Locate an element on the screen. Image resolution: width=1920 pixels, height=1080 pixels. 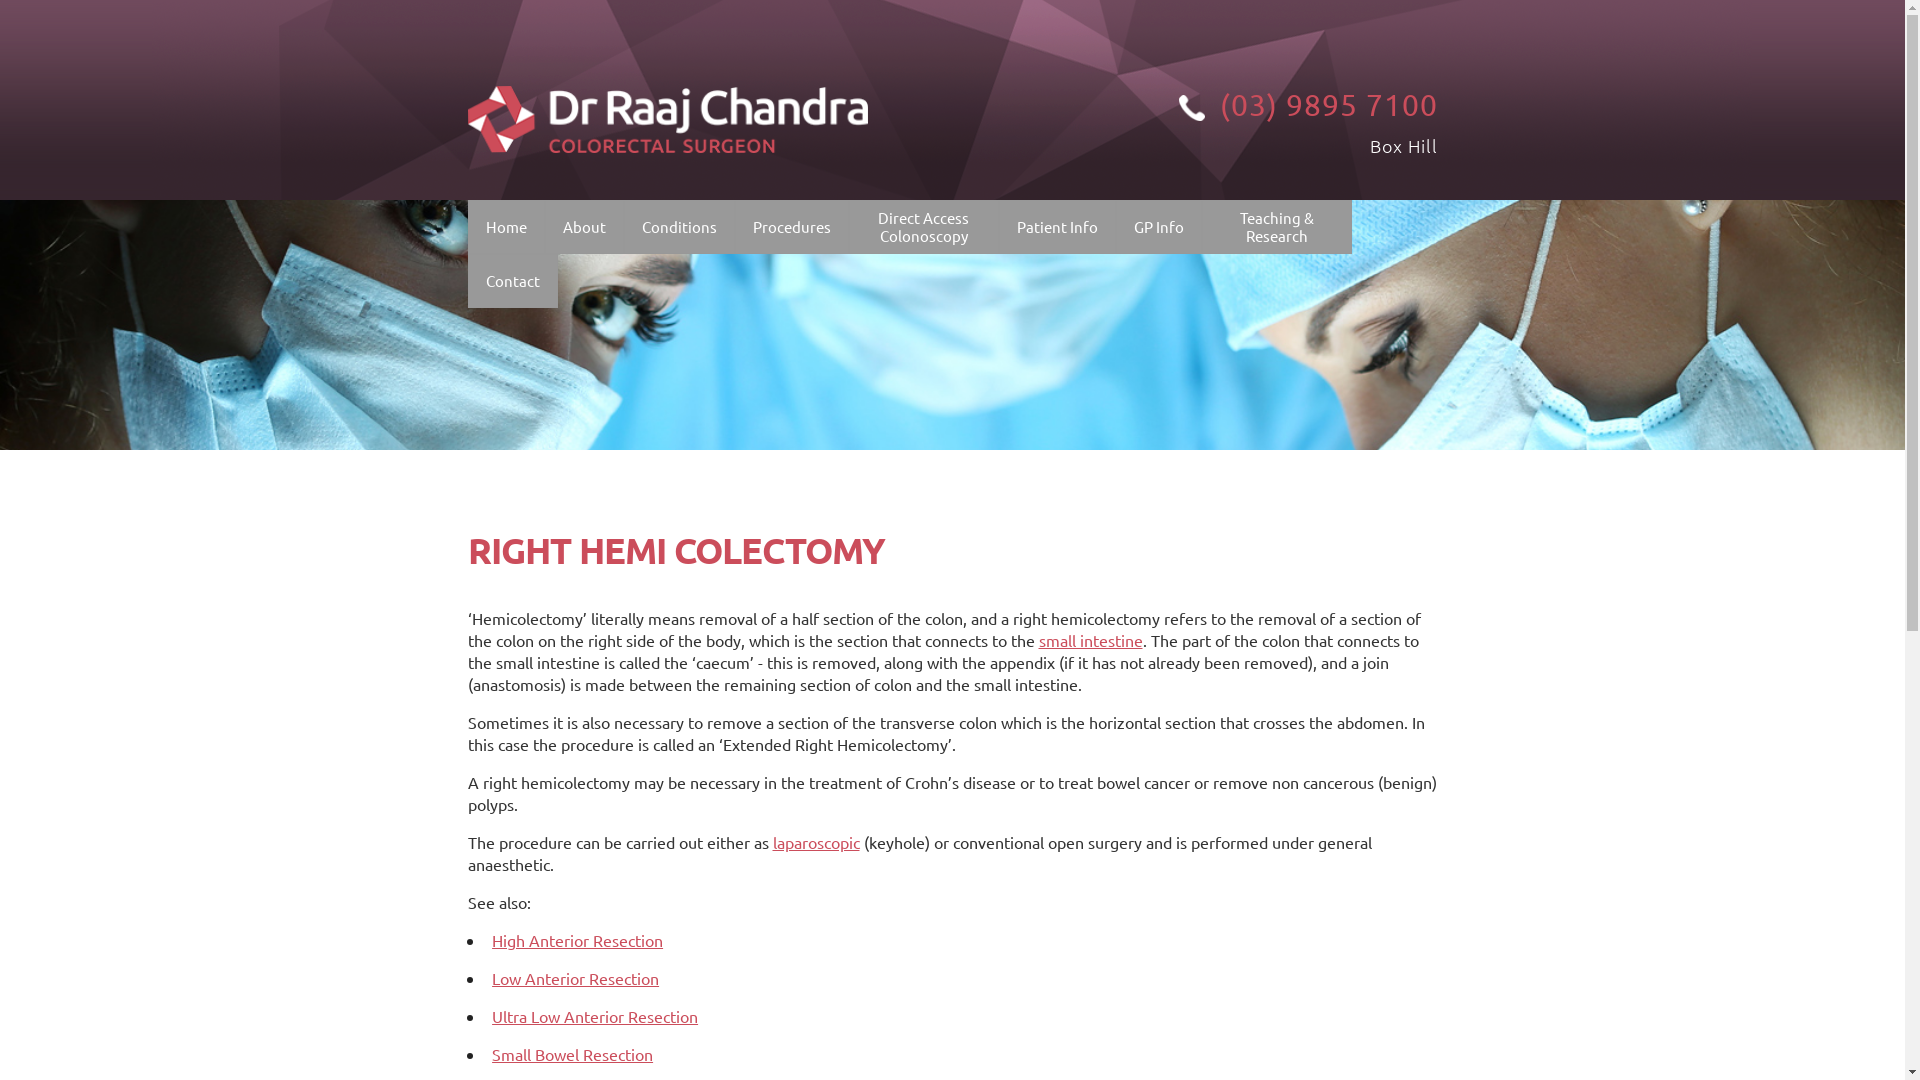
Box Hill is located at coordinates (1404, 146).